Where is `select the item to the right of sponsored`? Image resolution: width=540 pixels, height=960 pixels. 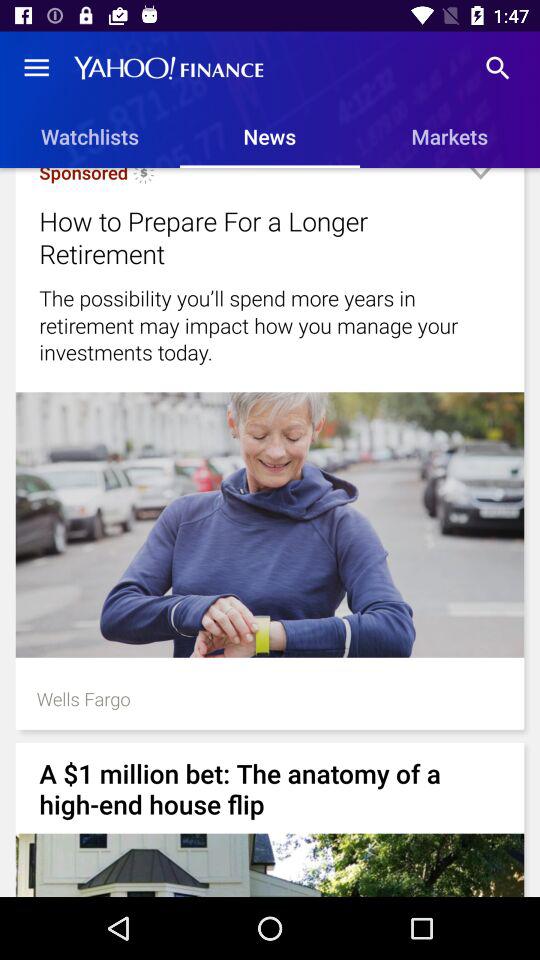
select the item to the right of sponsored is located at coordinates (144, 179).